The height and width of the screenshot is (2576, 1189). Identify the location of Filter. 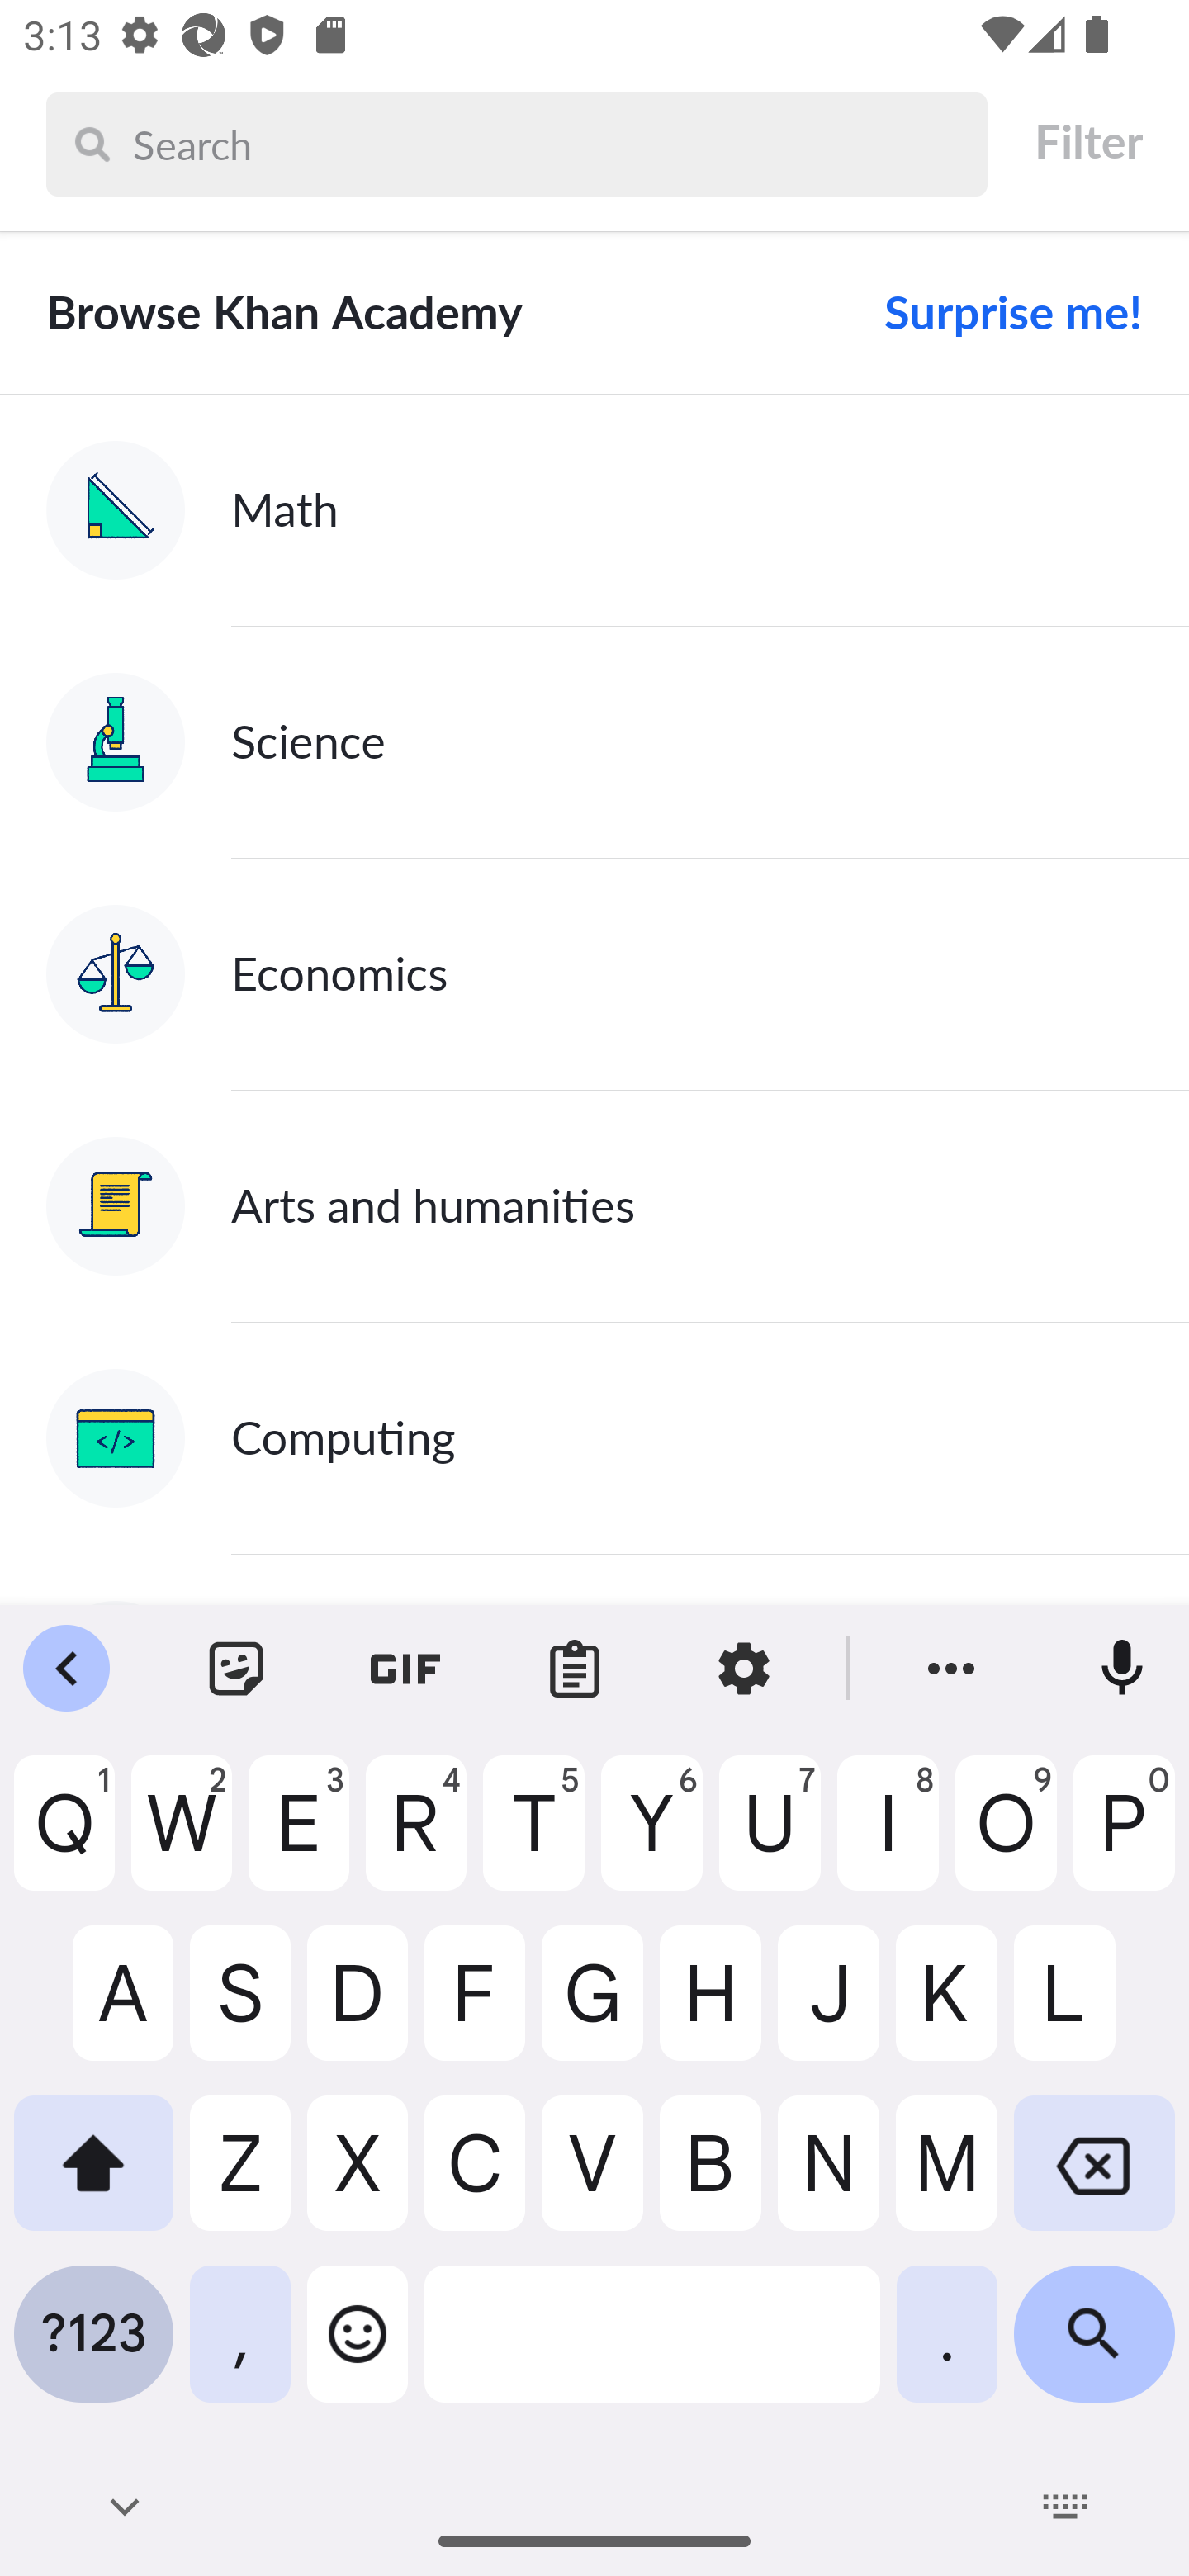
(1087, 141).